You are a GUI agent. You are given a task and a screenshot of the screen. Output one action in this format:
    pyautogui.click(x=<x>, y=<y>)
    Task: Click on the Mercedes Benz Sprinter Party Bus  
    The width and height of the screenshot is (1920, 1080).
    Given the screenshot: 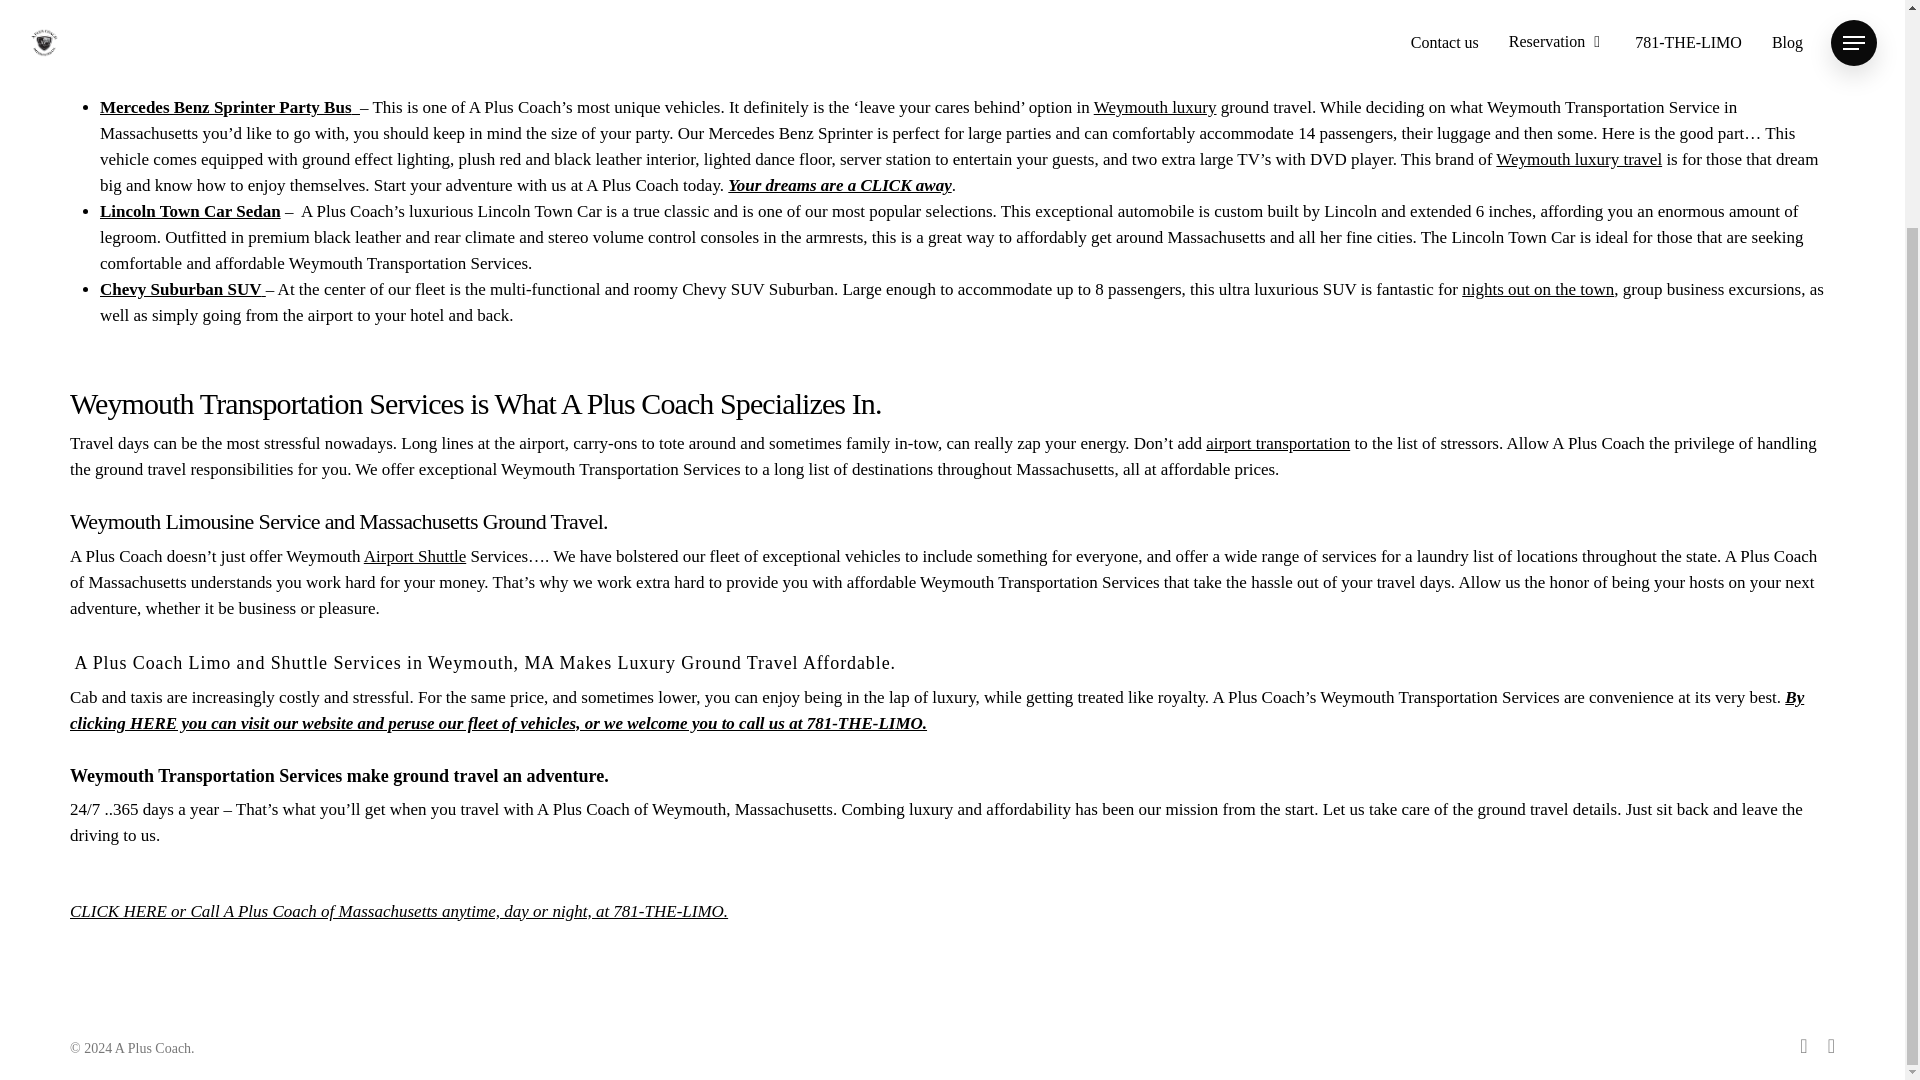 What is the action you would take?
    pyautogui.click(x=230, y=107)
    